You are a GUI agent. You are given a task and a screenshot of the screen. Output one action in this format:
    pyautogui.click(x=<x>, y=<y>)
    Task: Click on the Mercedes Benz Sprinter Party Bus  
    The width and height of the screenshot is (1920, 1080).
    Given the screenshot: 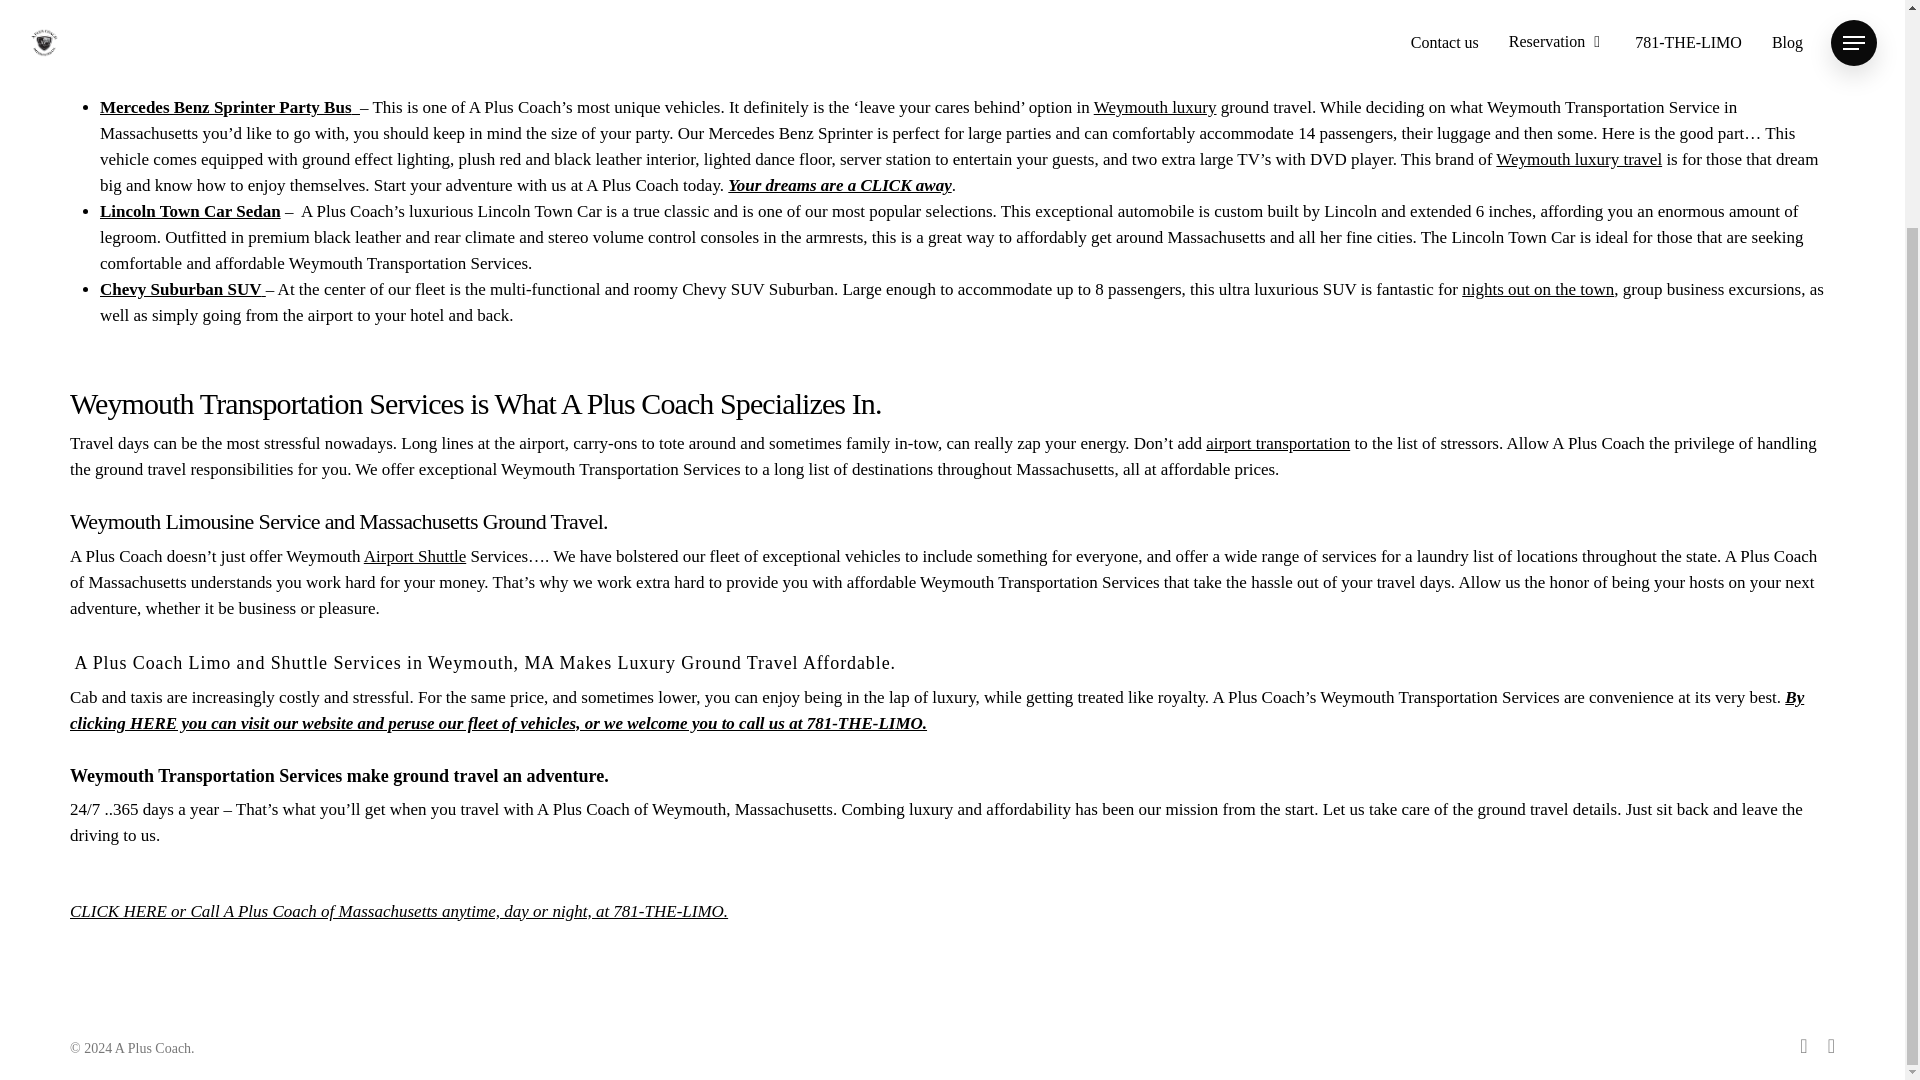 What is the action you would take?
    pyautogui.click(x=230, y=107)
    